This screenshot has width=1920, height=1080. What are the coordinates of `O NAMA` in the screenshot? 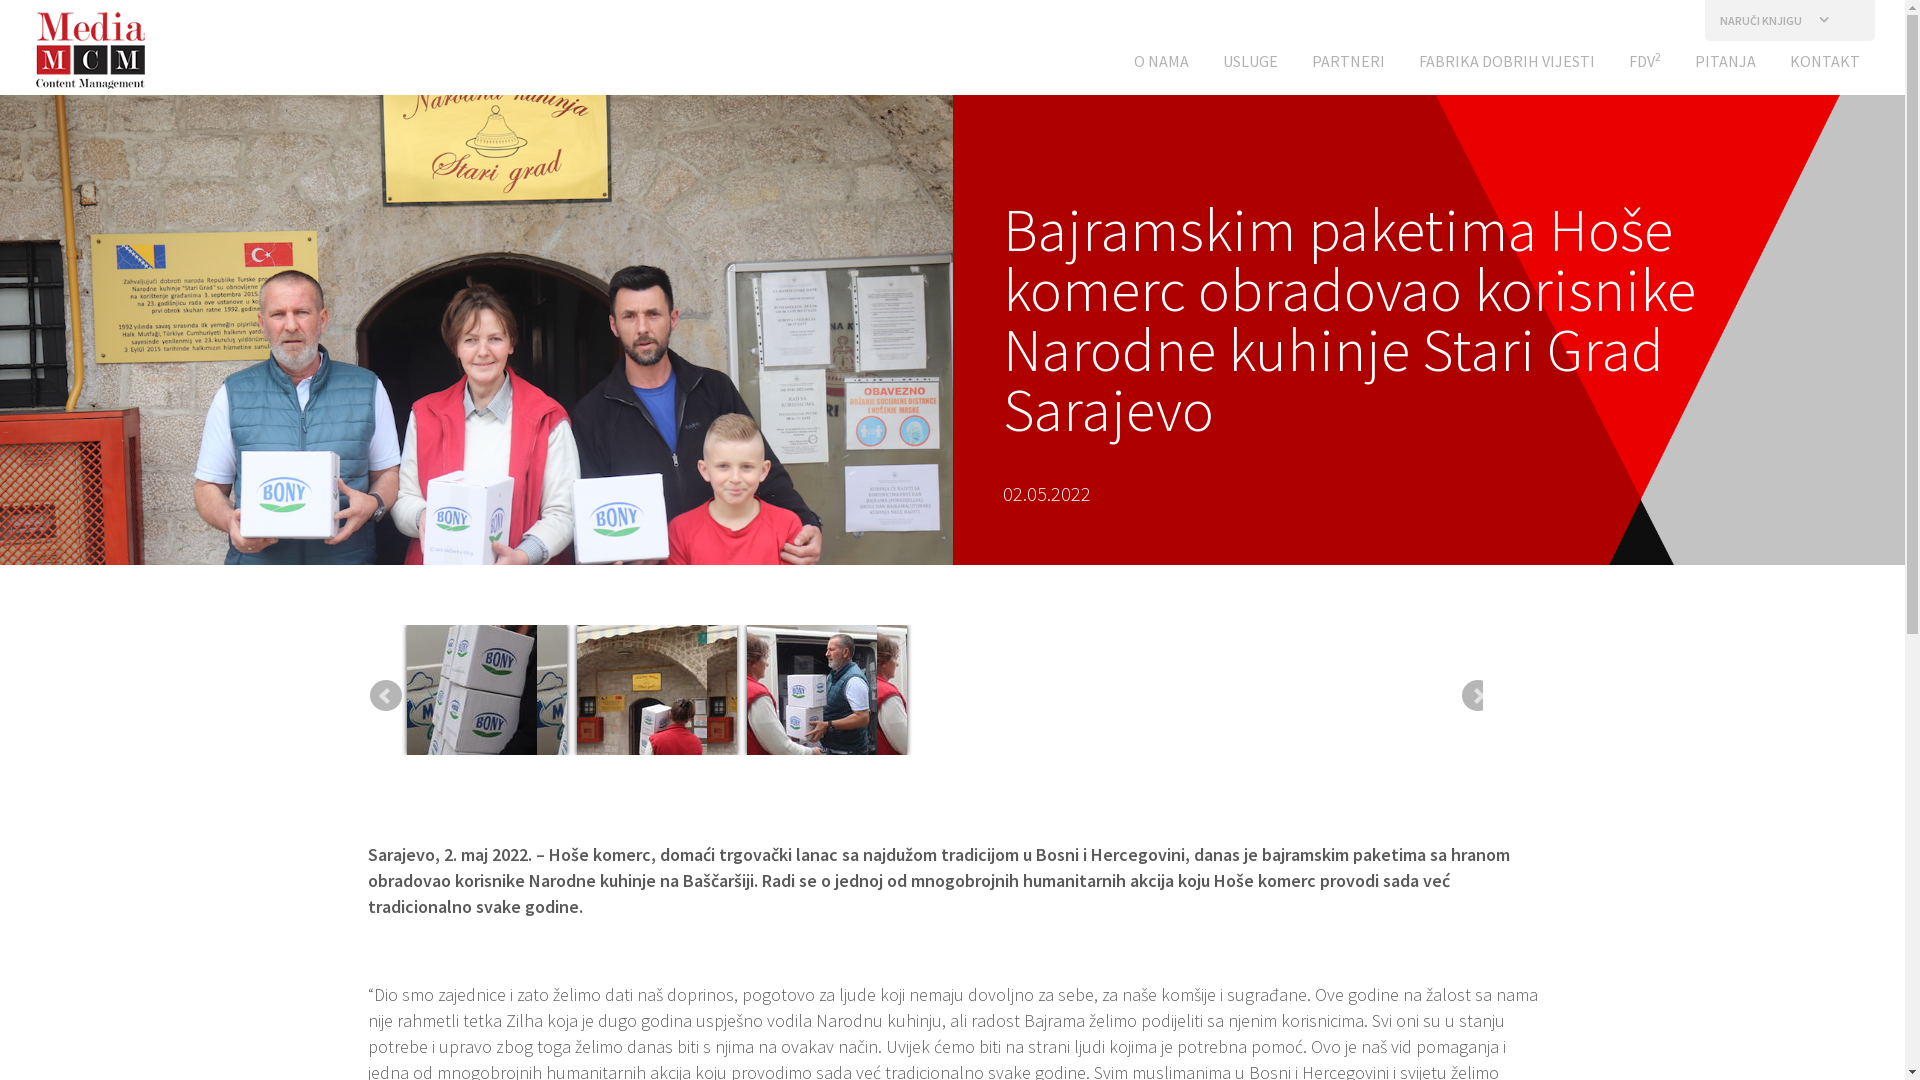 It's located at (1162, 66).